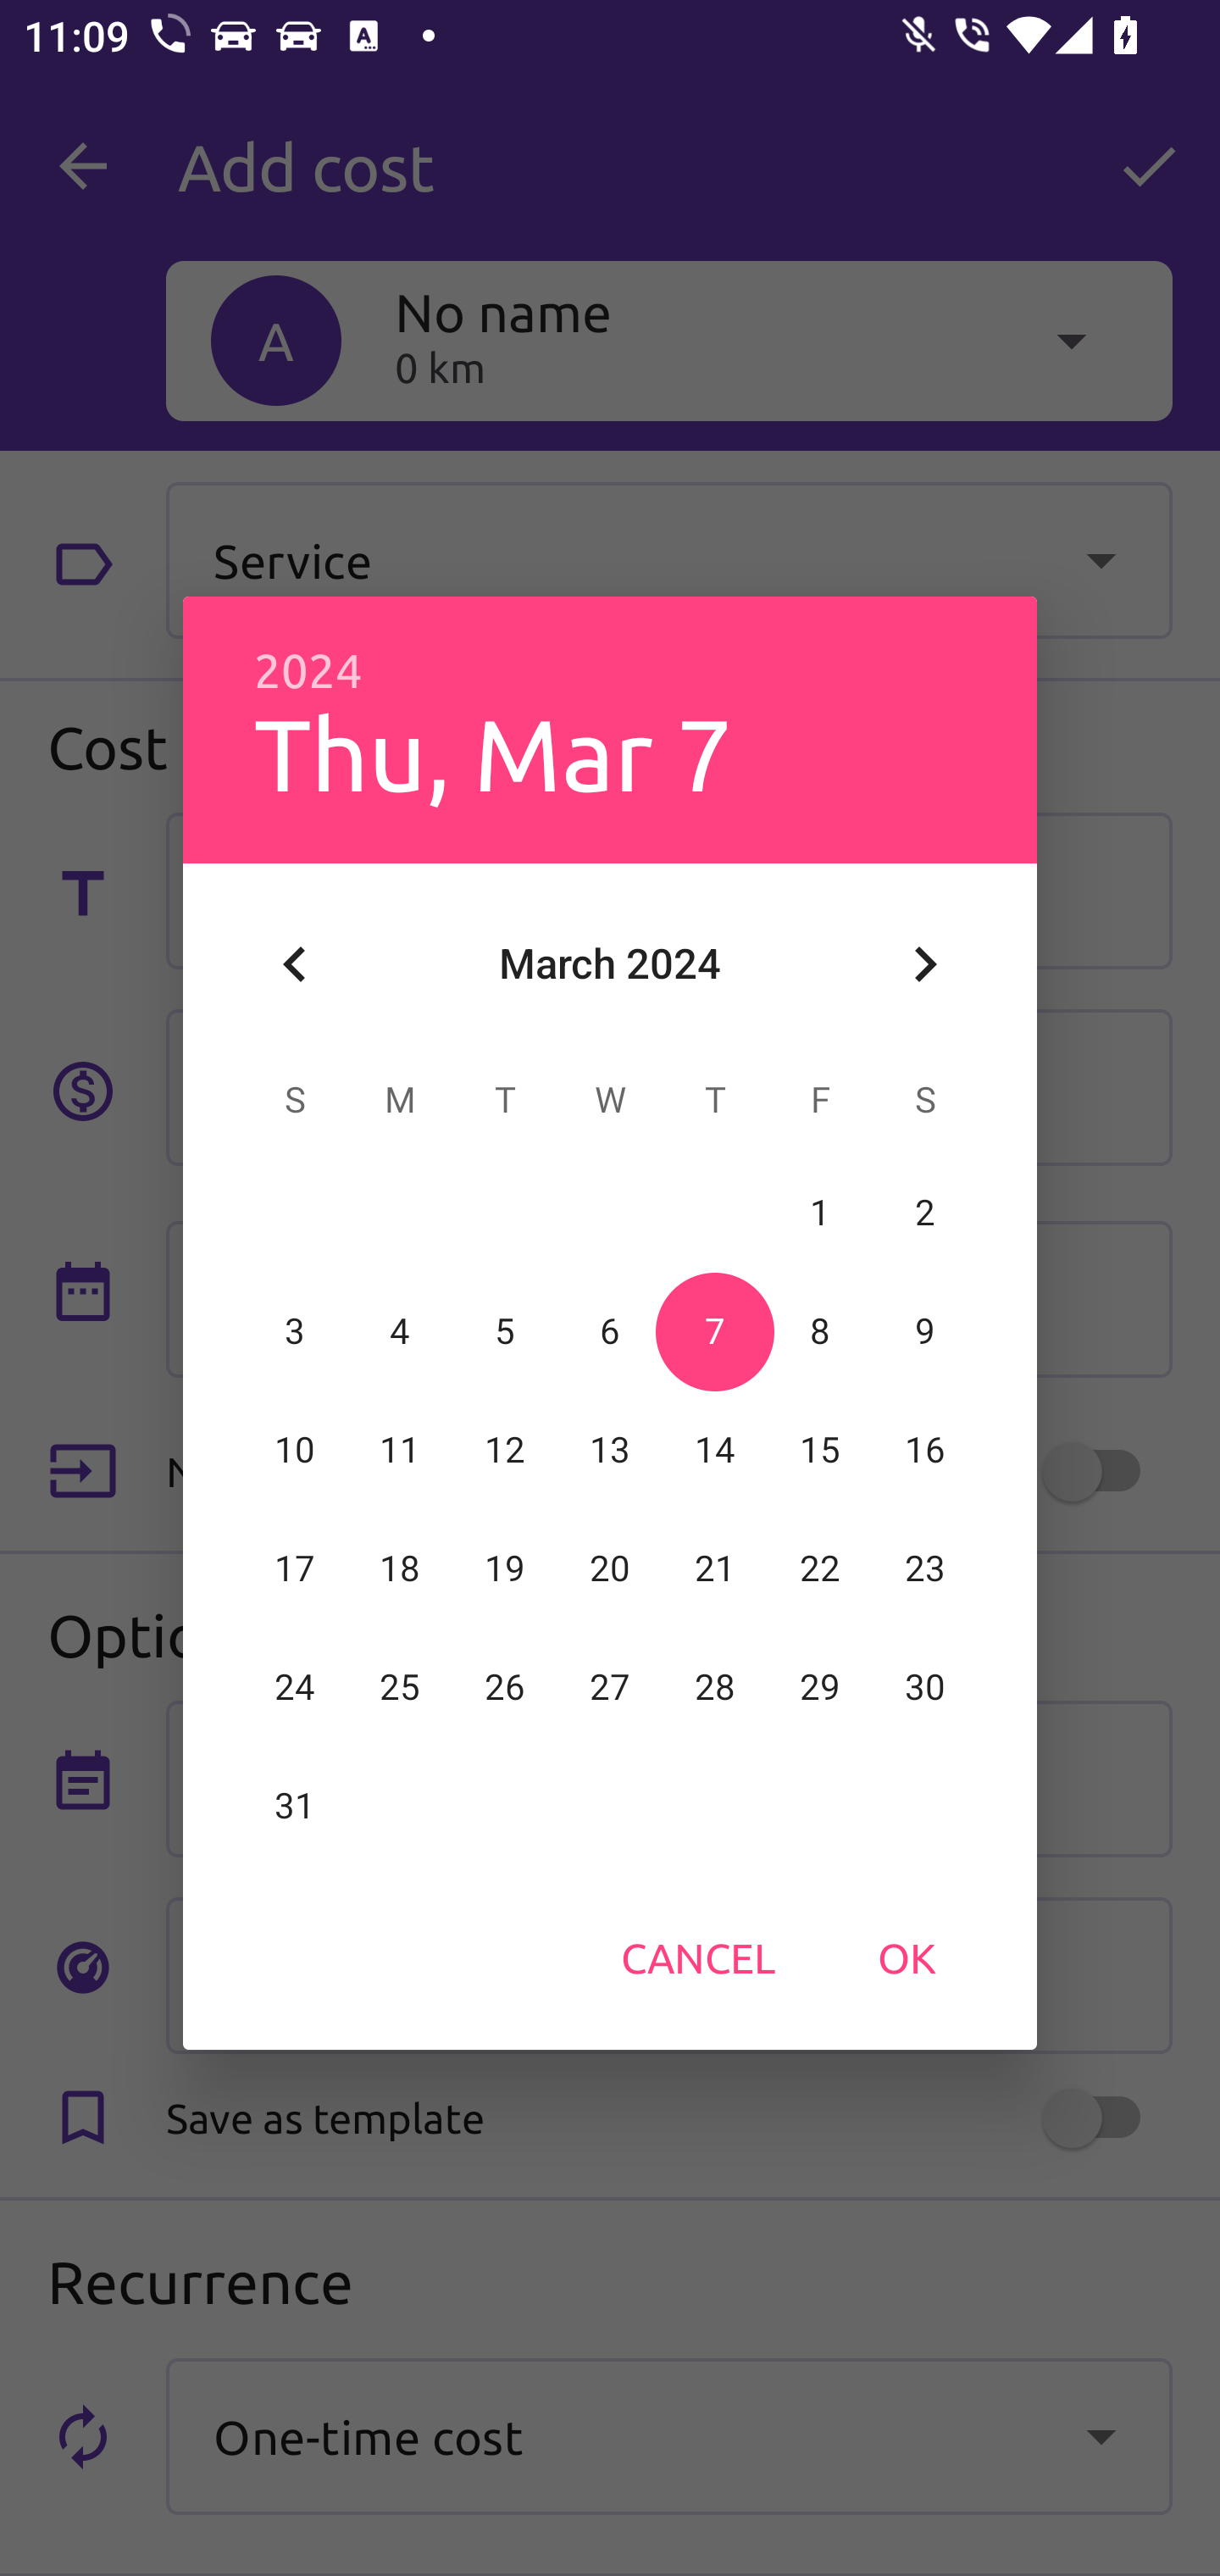  What do you see at coordinates (819, 1331) in the screenshot?
I see `8 08 March 2024` at bounding box center [819, 1331].